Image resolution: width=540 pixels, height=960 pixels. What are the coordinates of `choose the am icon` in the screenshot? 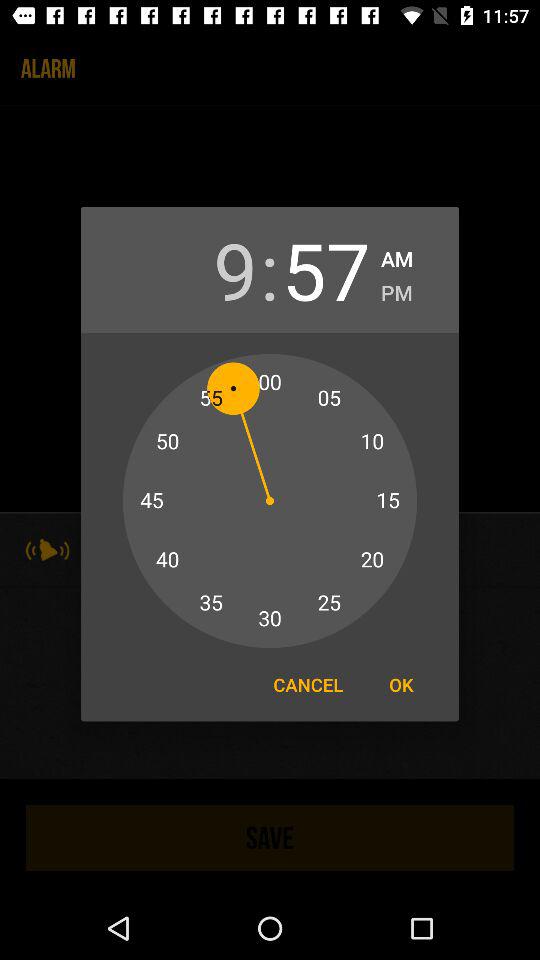 It's located at (397, 256).